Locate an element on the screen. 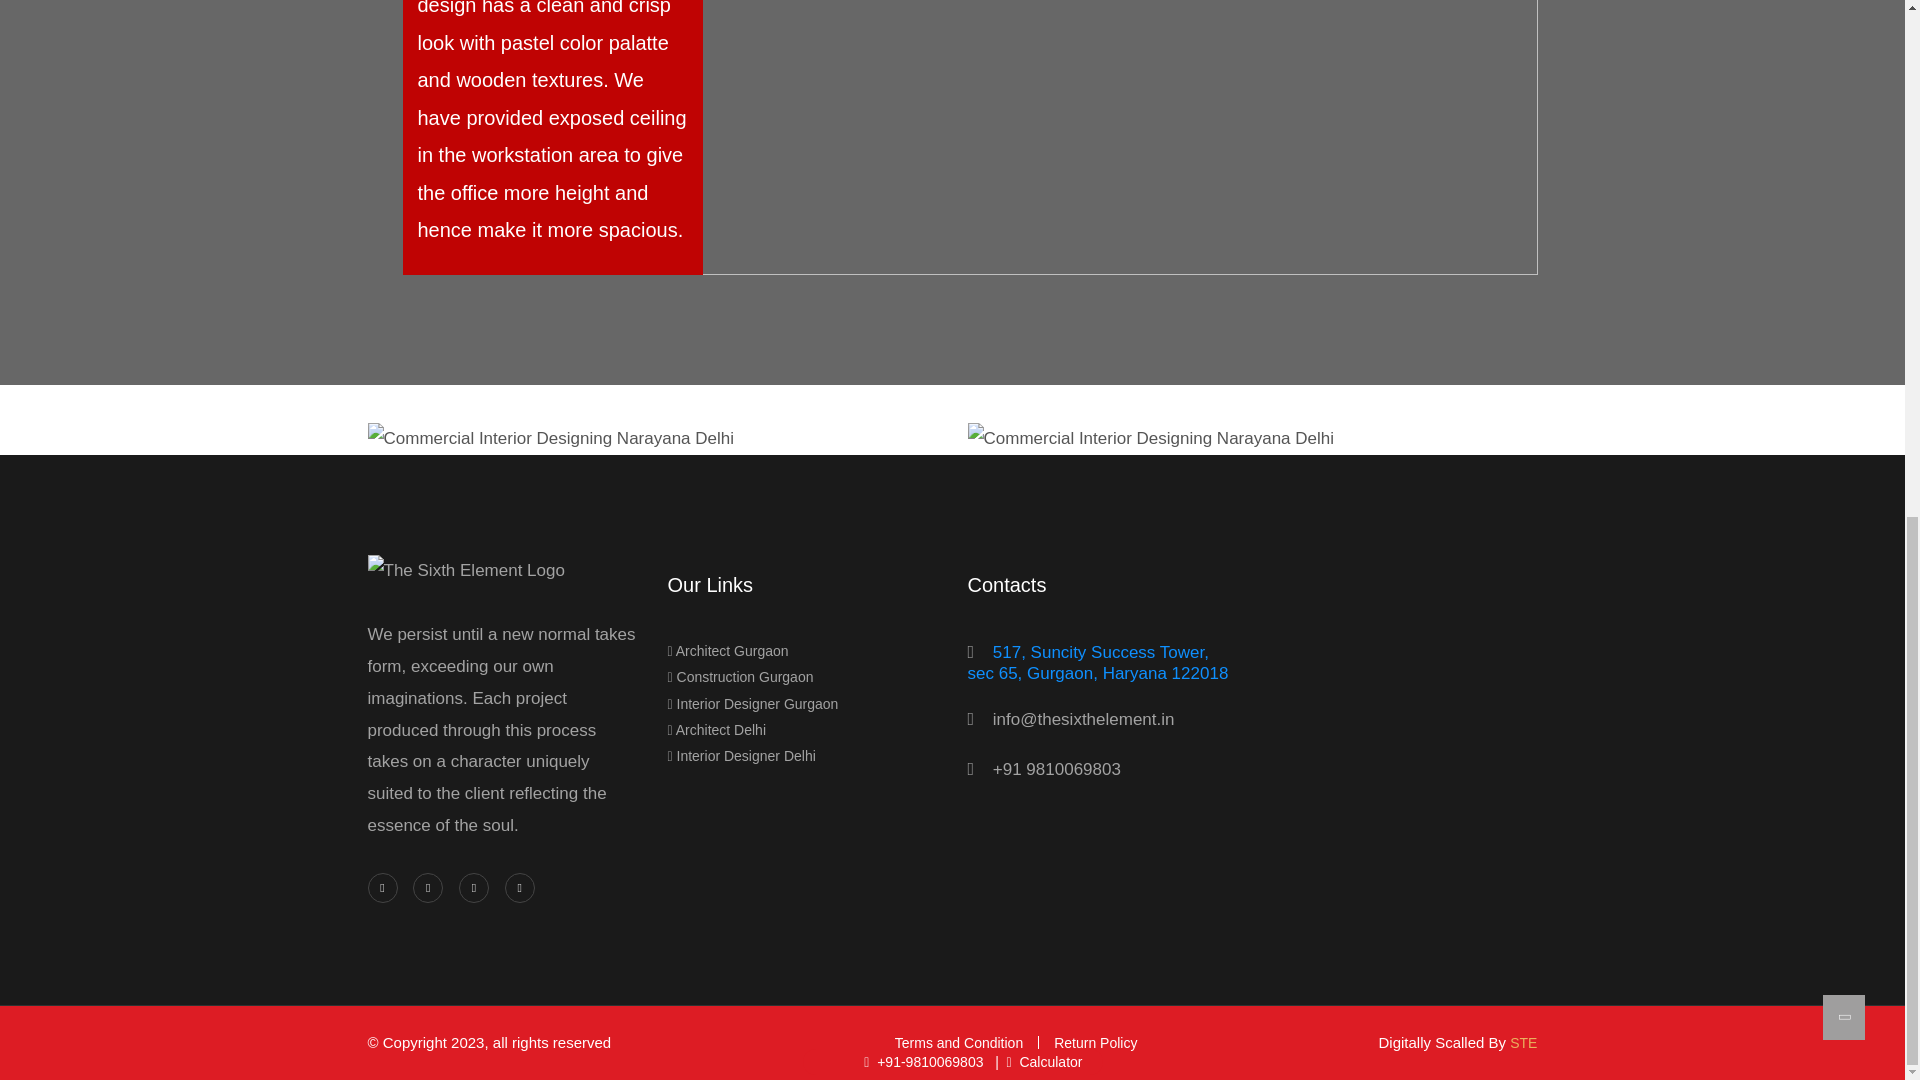  Commercial Interior Designing Services in Narayana Delhi is located at coordinates (552, 438).